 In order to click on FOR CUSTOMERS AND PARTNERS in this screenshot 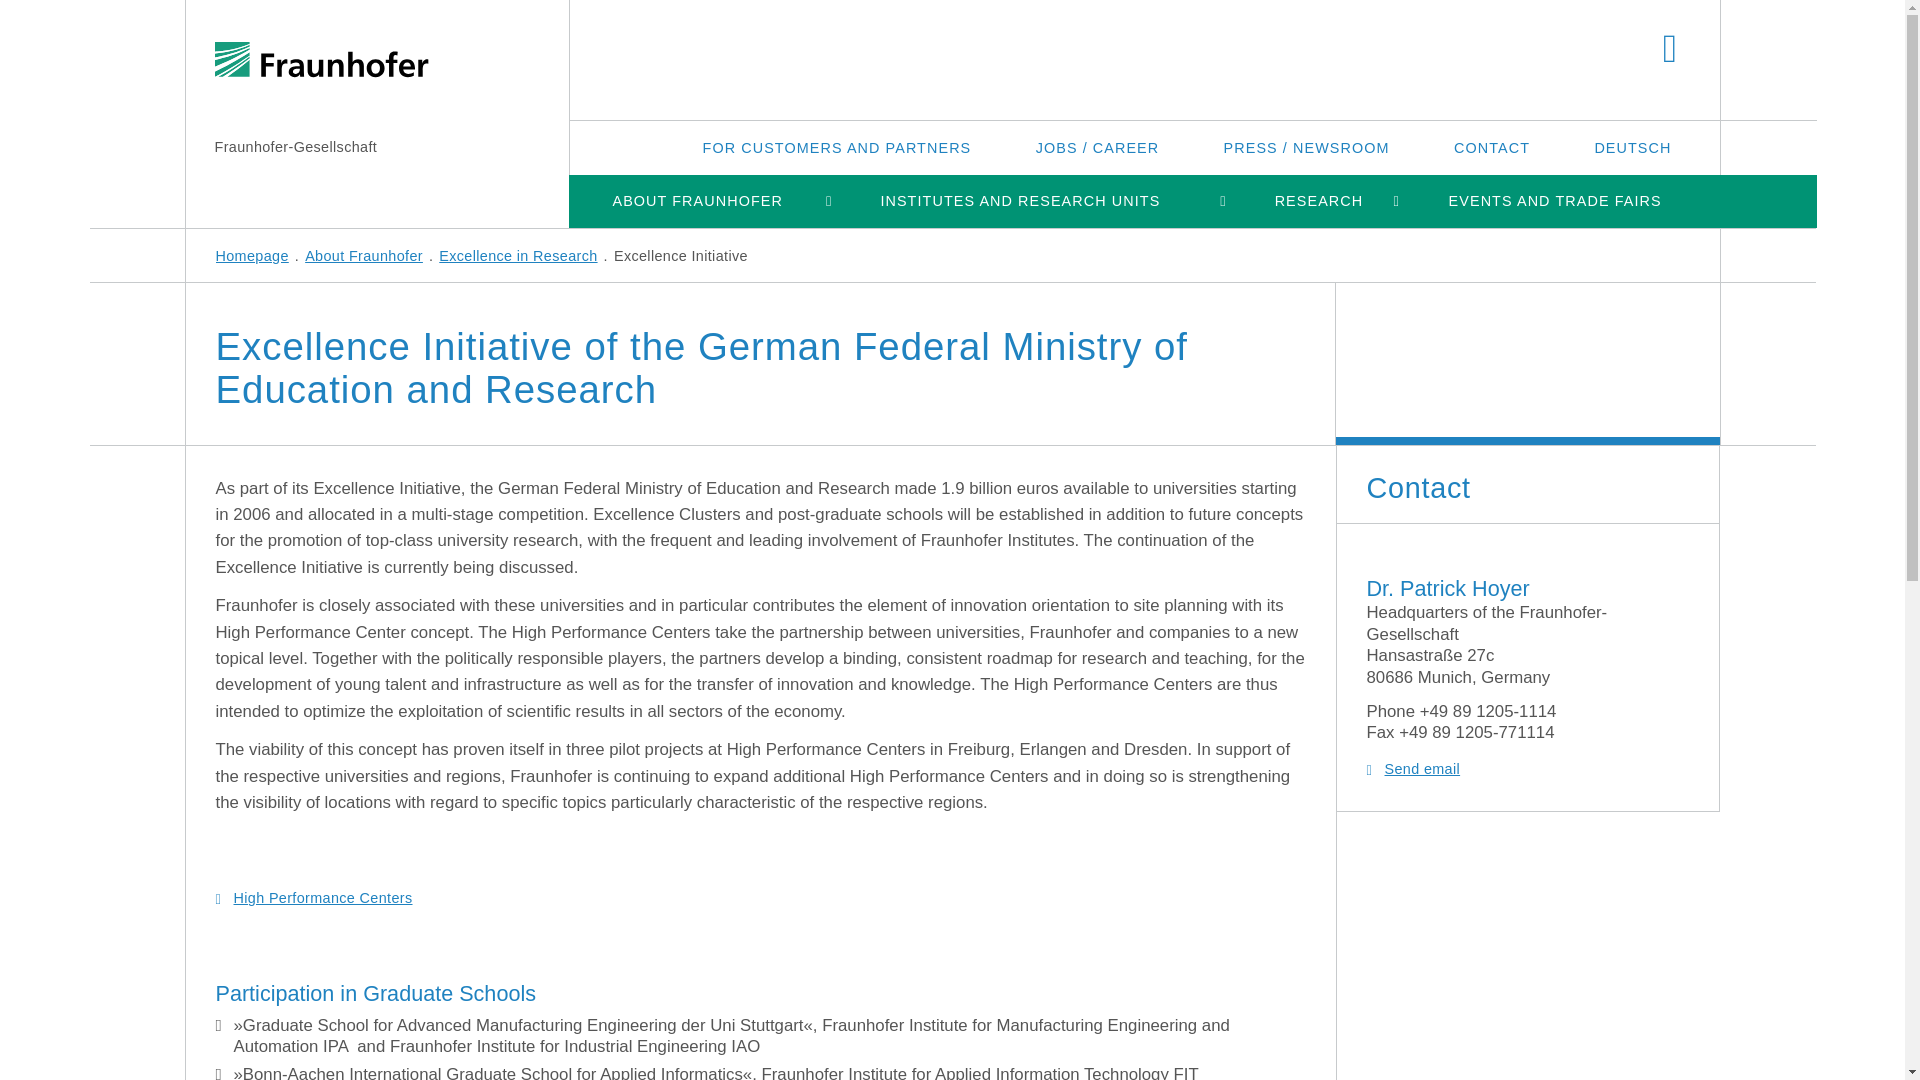, I will do `click(838, 147)`.